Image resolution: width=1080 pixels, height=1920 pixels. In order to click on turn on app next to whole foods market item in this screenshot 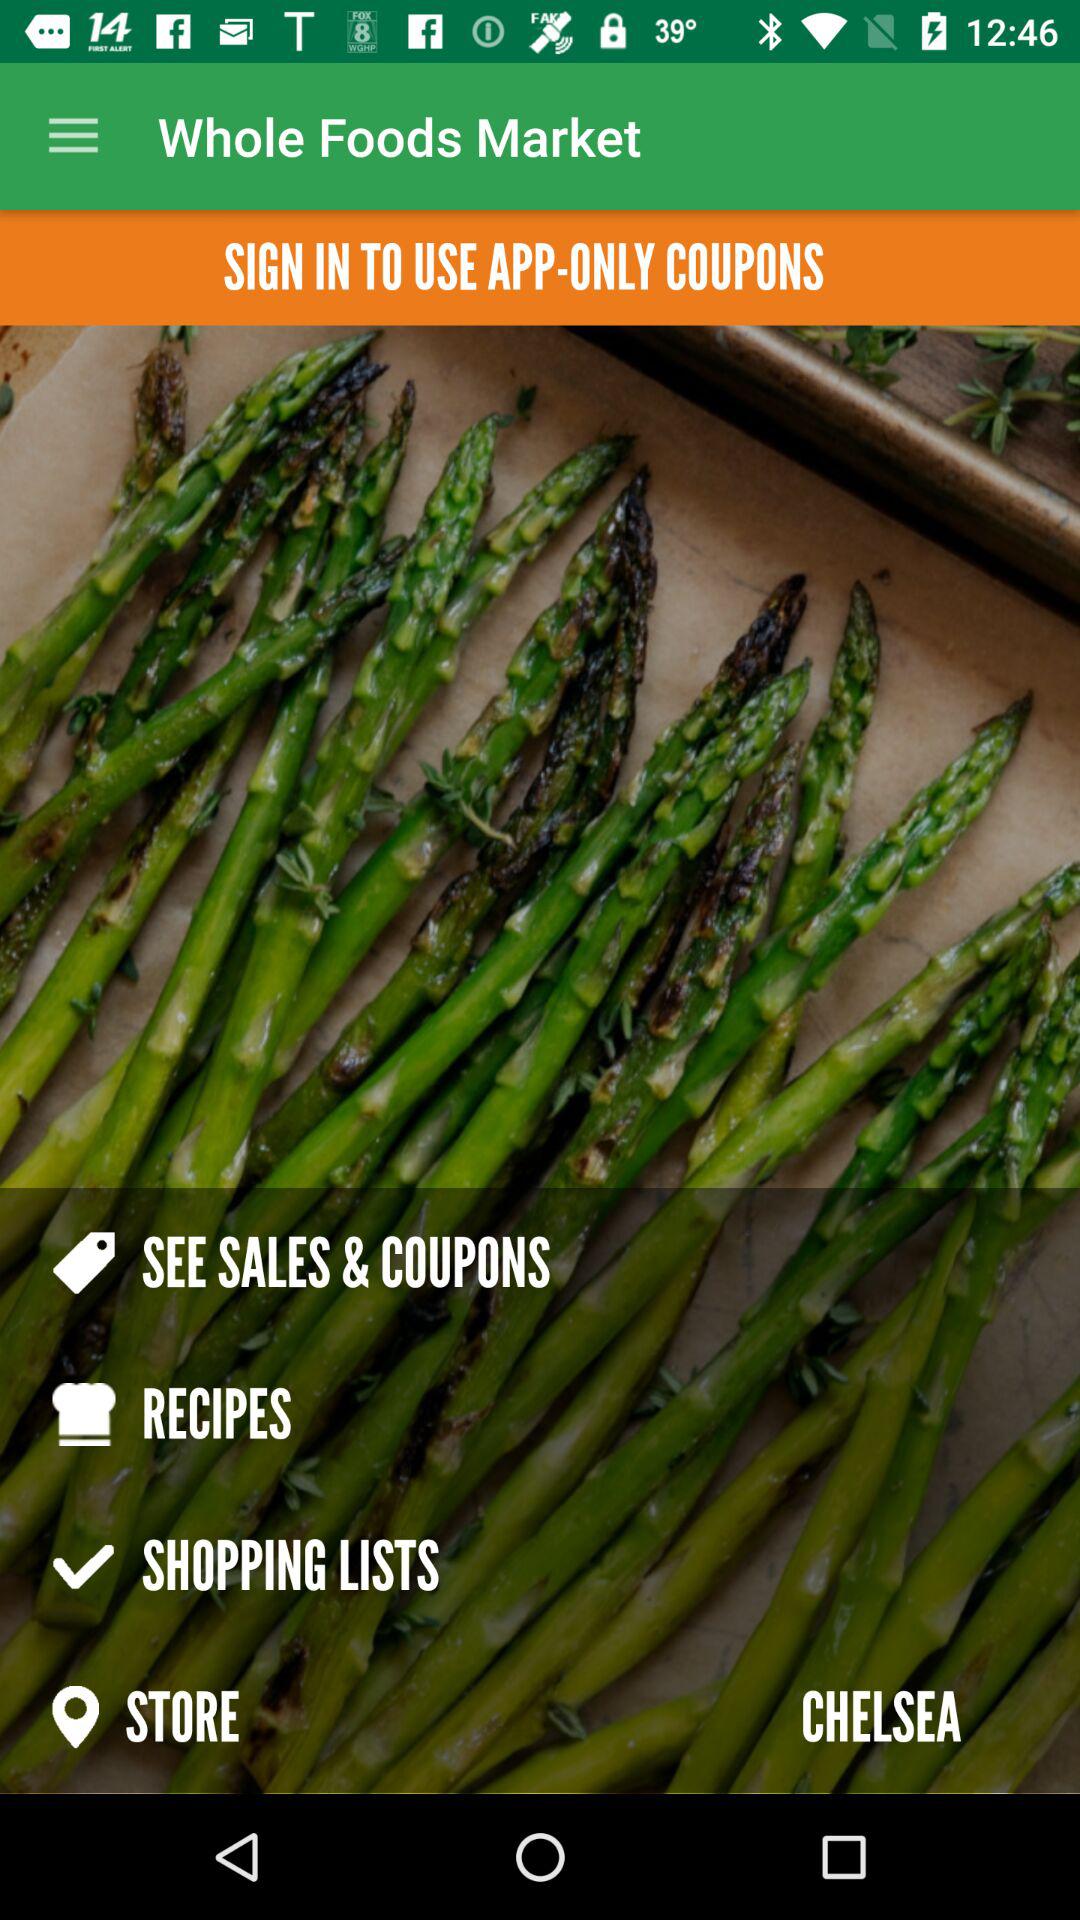, I will do `click(73, 136)`.